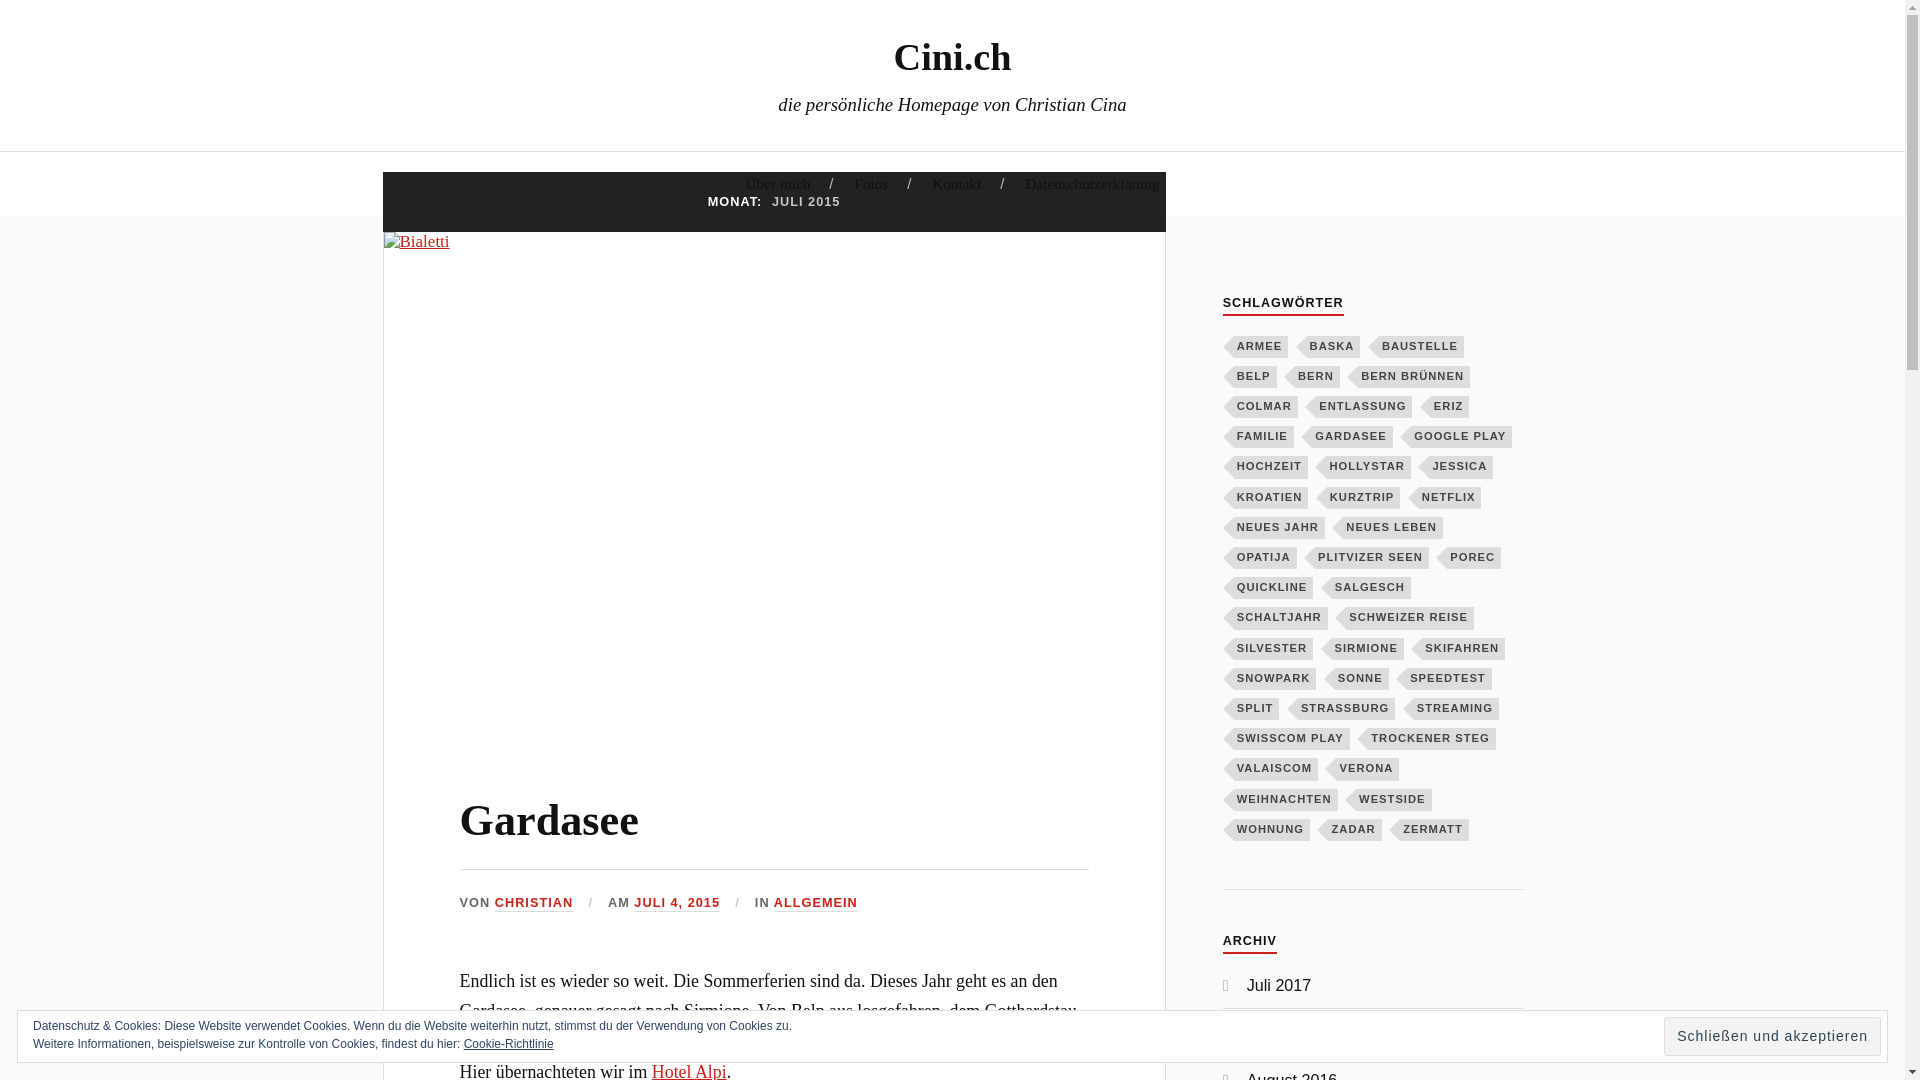 This screenshot has width=1920, height=1080. I want to click on BAUSTELLE, so click(1422, 347).